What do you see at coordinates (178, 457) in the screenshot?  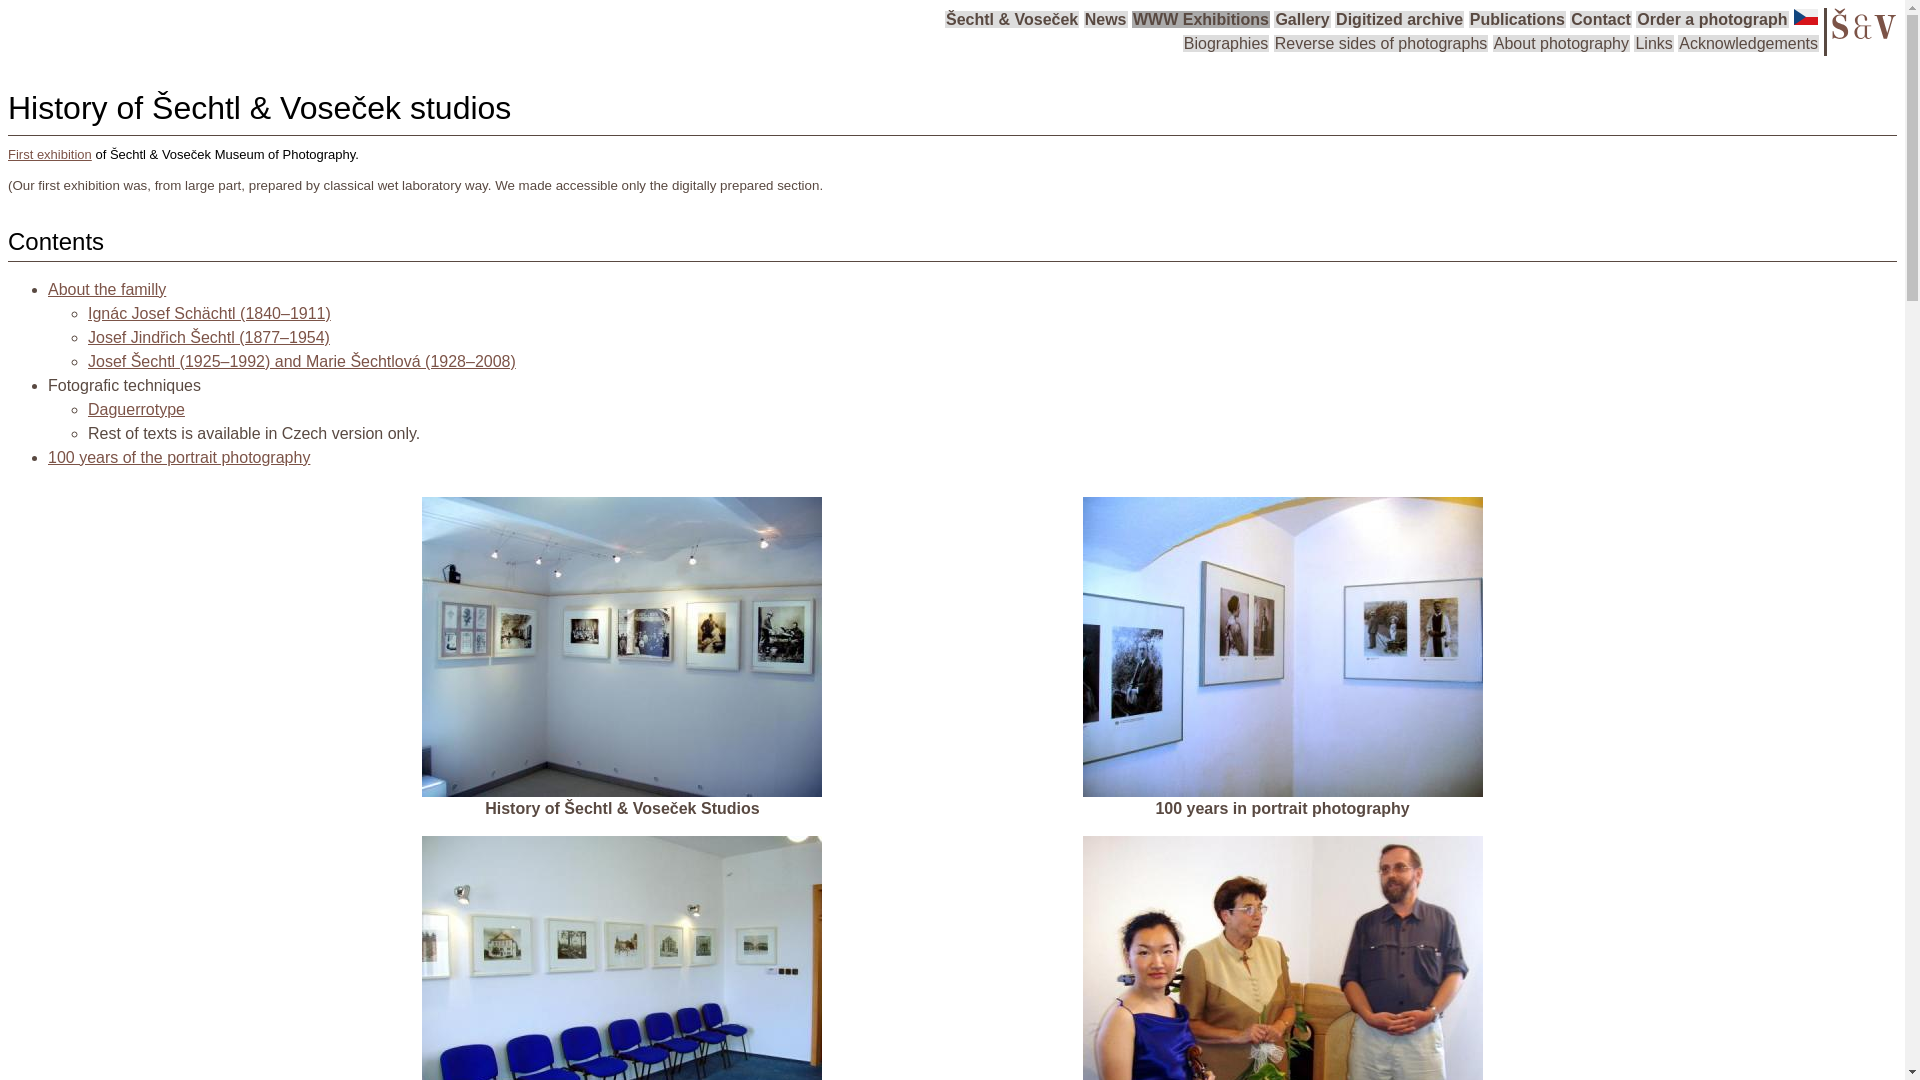 I see `100 years of the portrait photography` at bounding box center [178, 457].